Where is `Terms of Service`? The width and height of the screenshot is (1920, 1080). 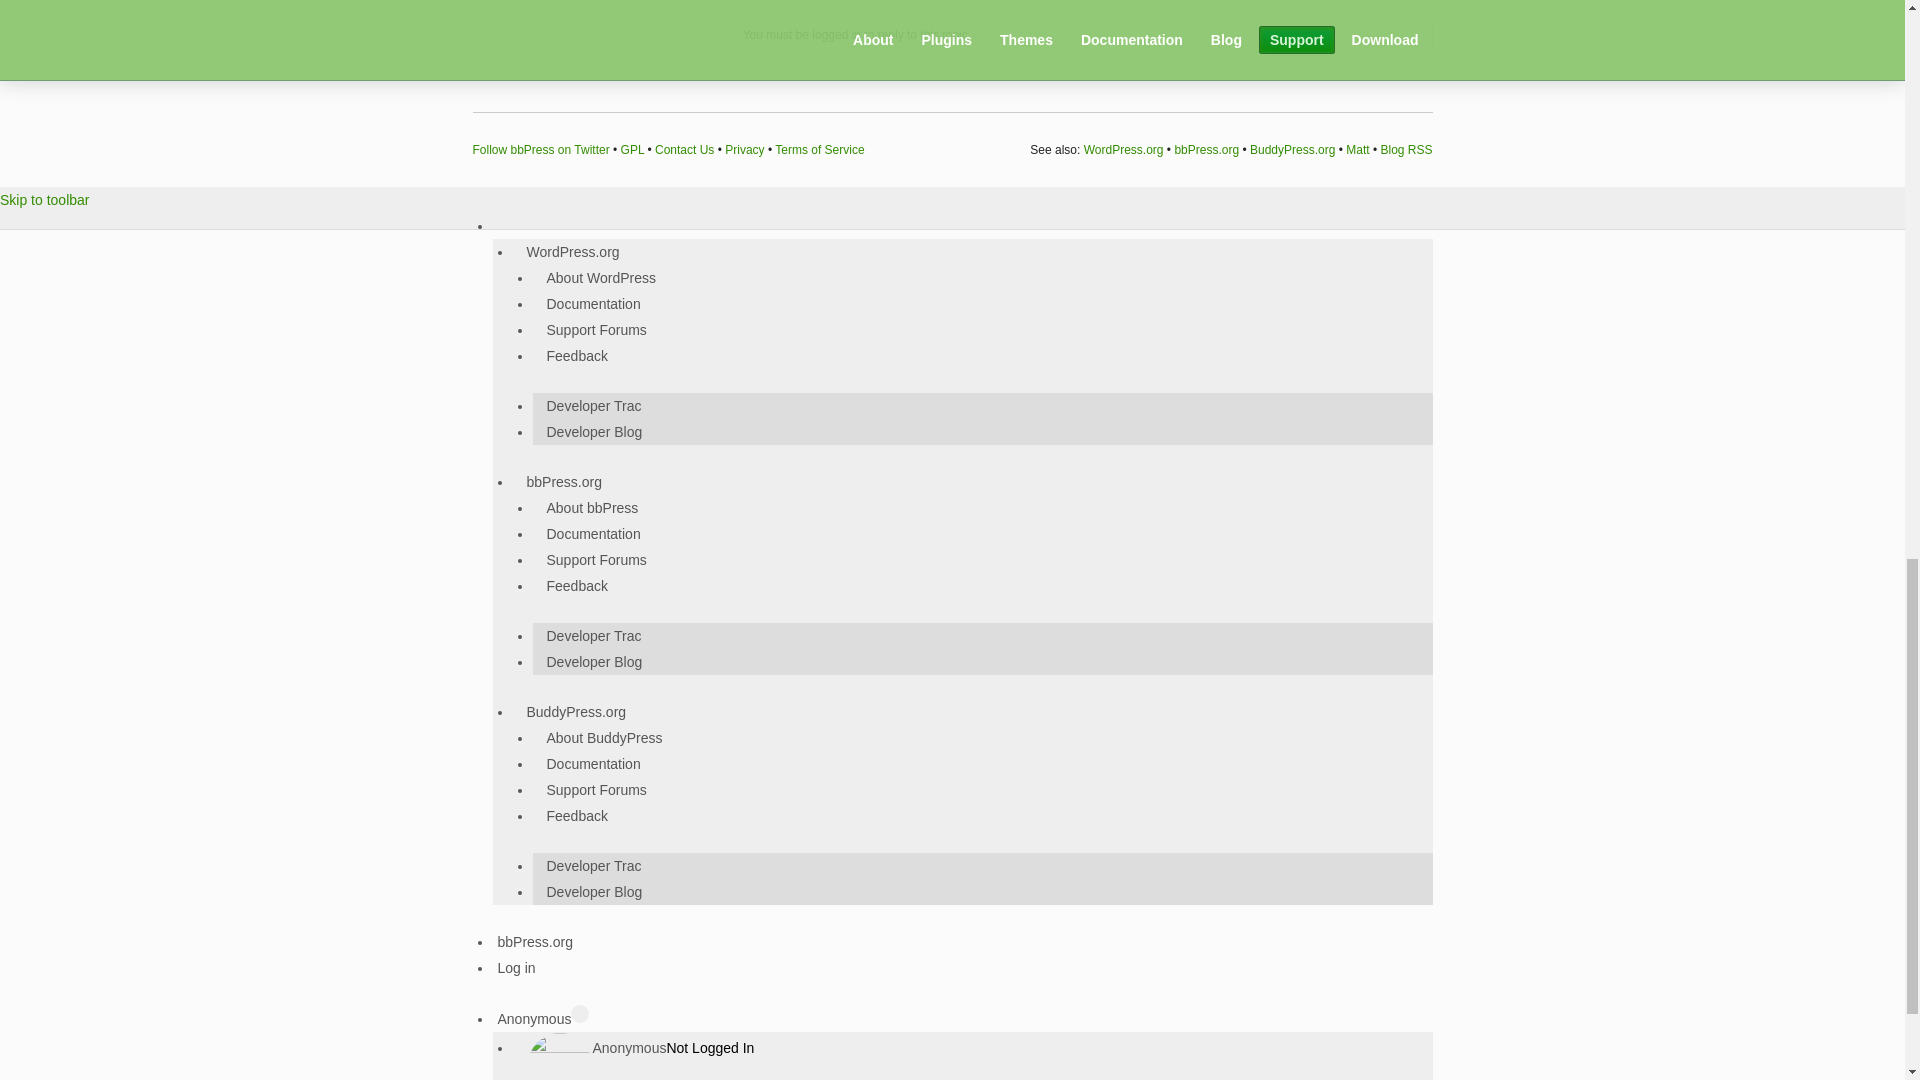 Terms of Service is located at coordinates (820, 149).